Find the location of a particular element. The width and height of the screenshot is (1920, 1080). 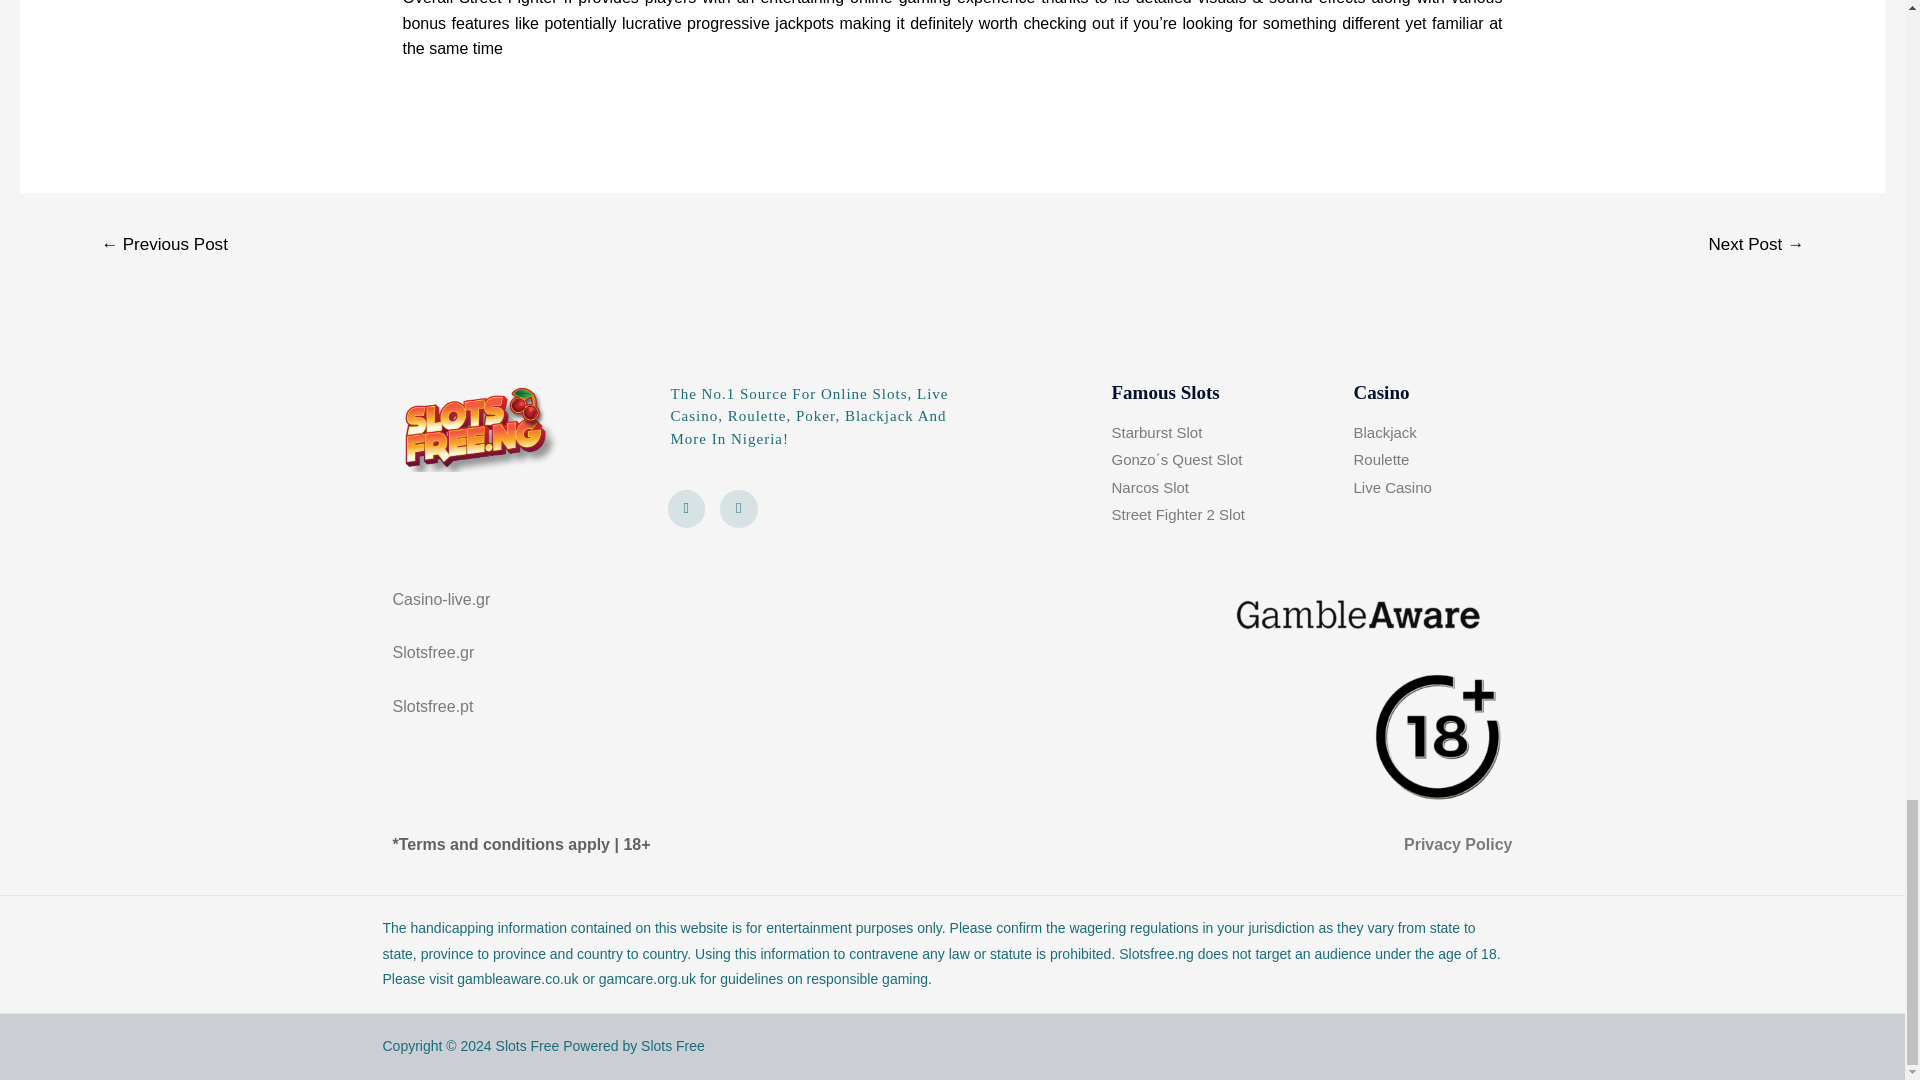

Blackjack is located at coordinates (1425, 433).